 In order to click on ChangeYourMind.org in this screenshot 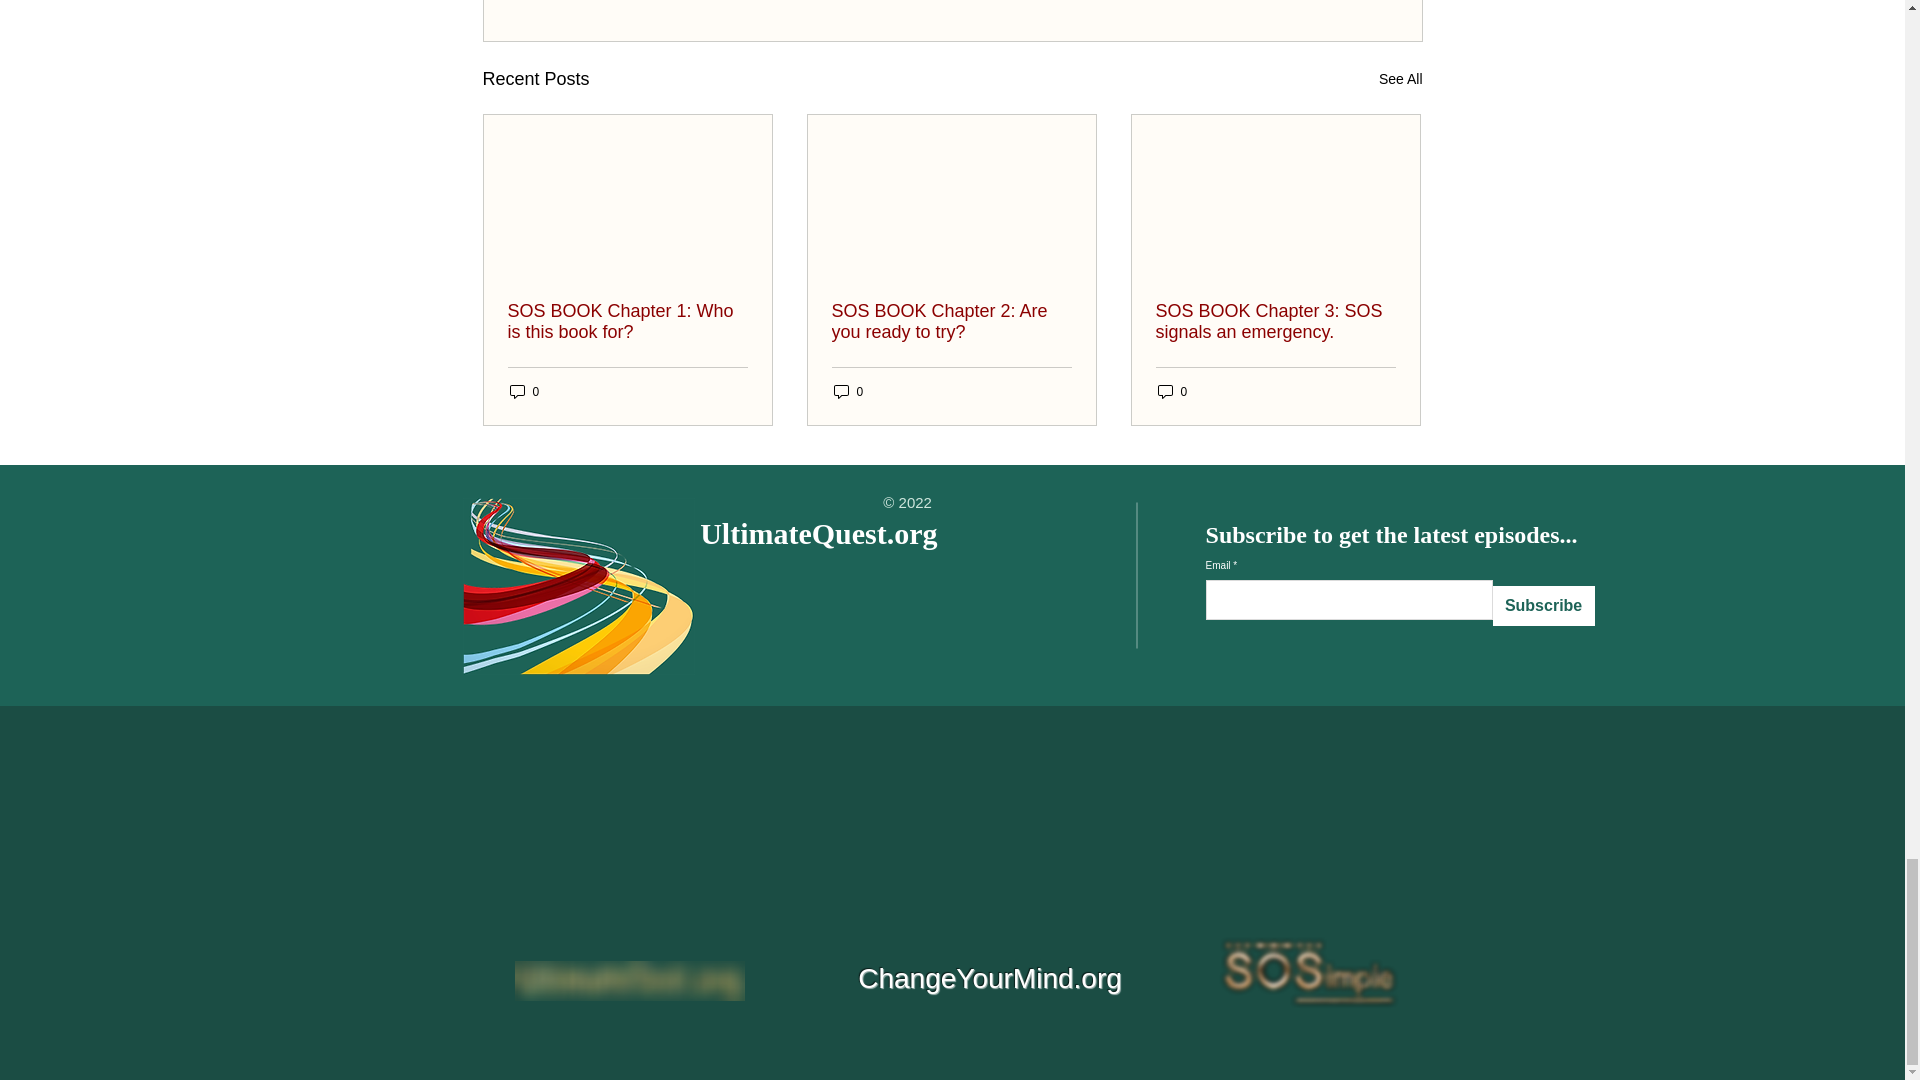, I will do `click(990, 957)`.